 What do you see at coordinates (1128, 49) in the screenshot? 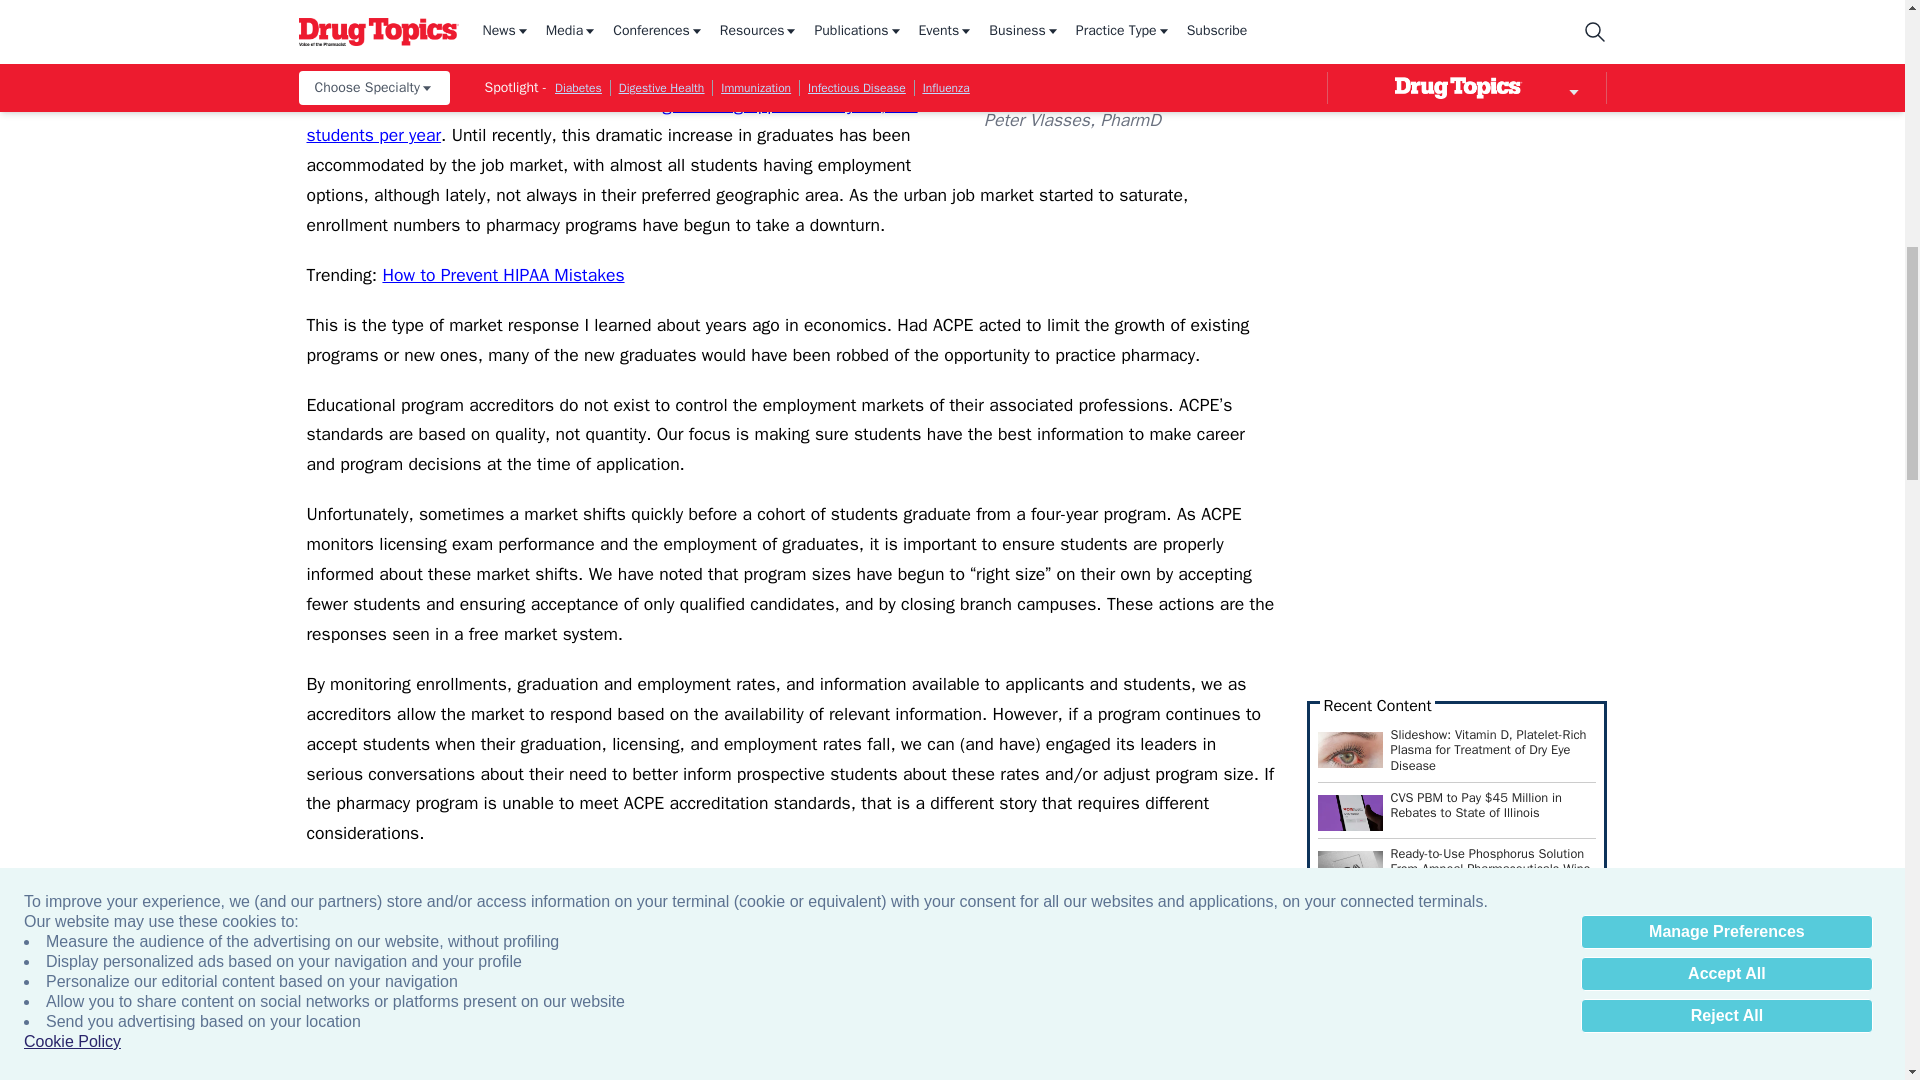
I see `Peter Vlasses, PharmD` at bounding box center [1128, 49].